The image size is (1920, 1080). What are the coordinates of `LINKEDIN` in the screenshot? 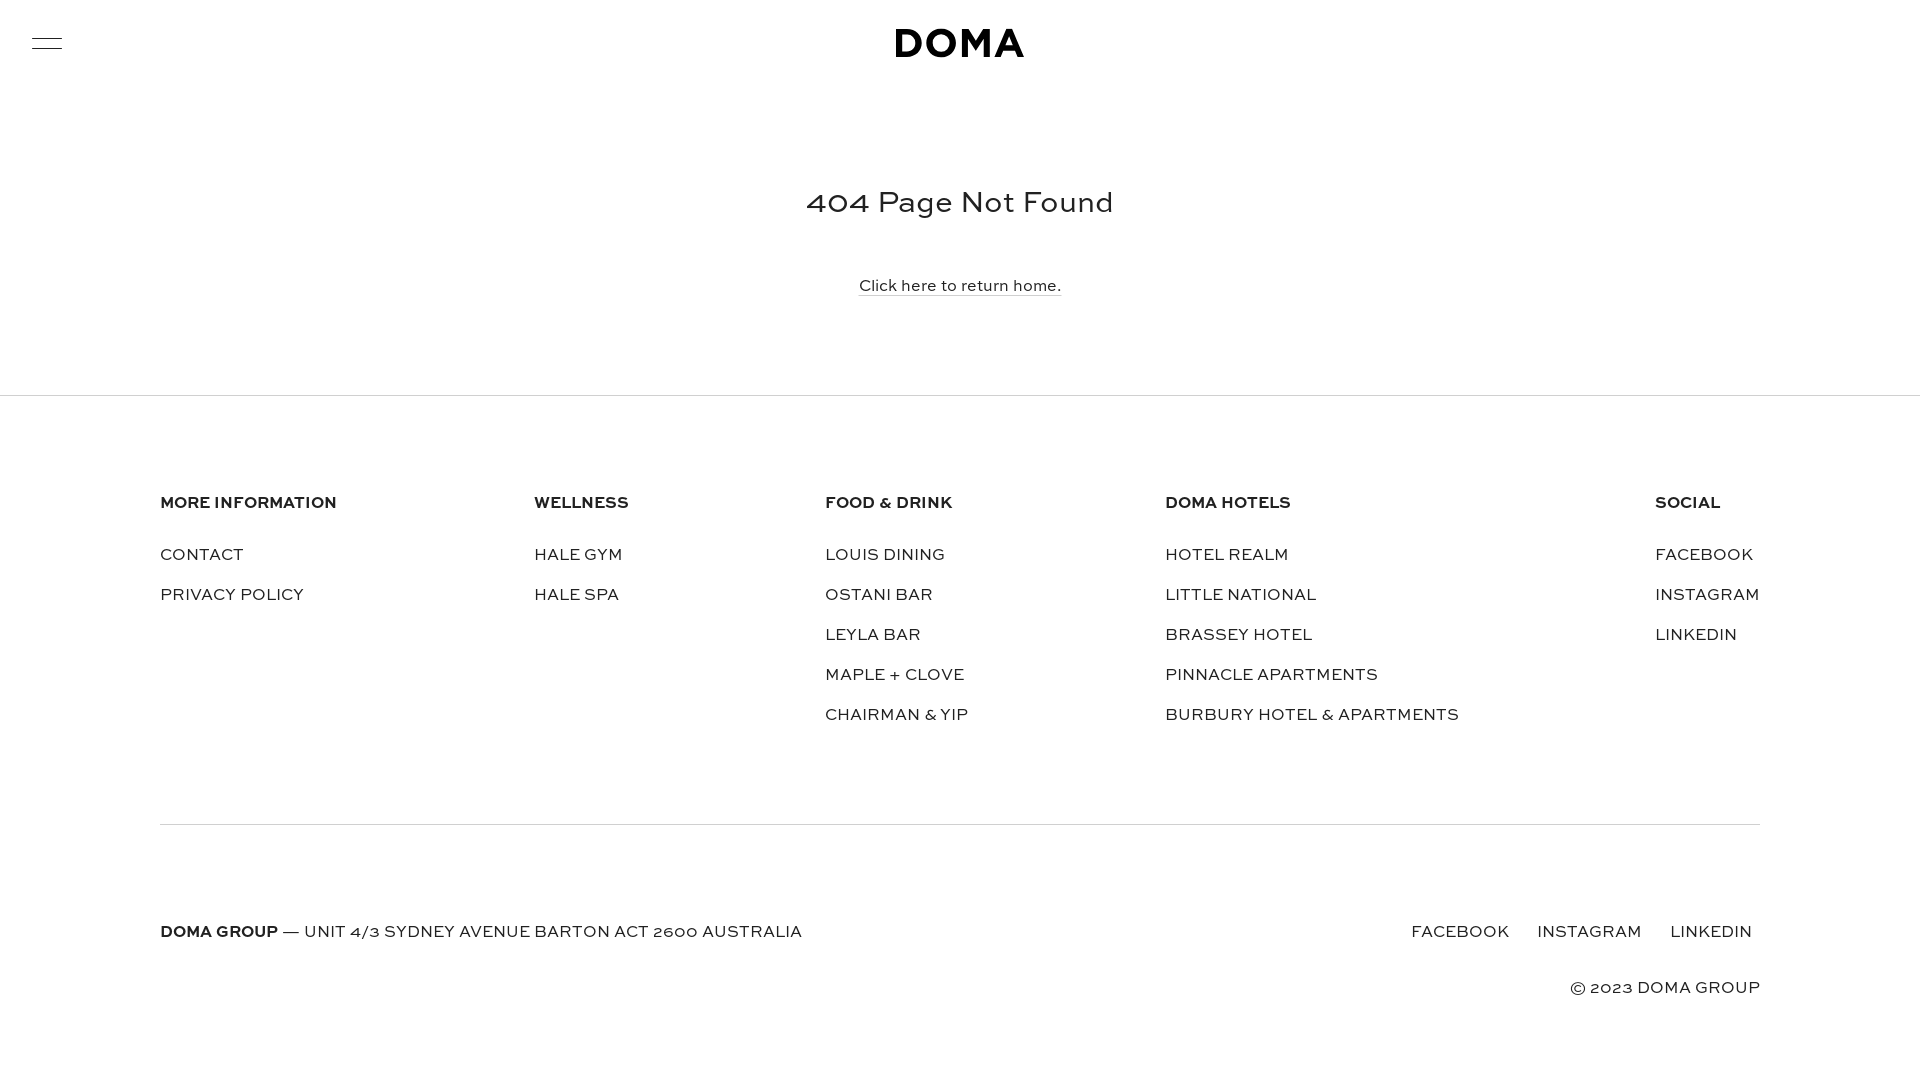 It's located at (1696, 636).